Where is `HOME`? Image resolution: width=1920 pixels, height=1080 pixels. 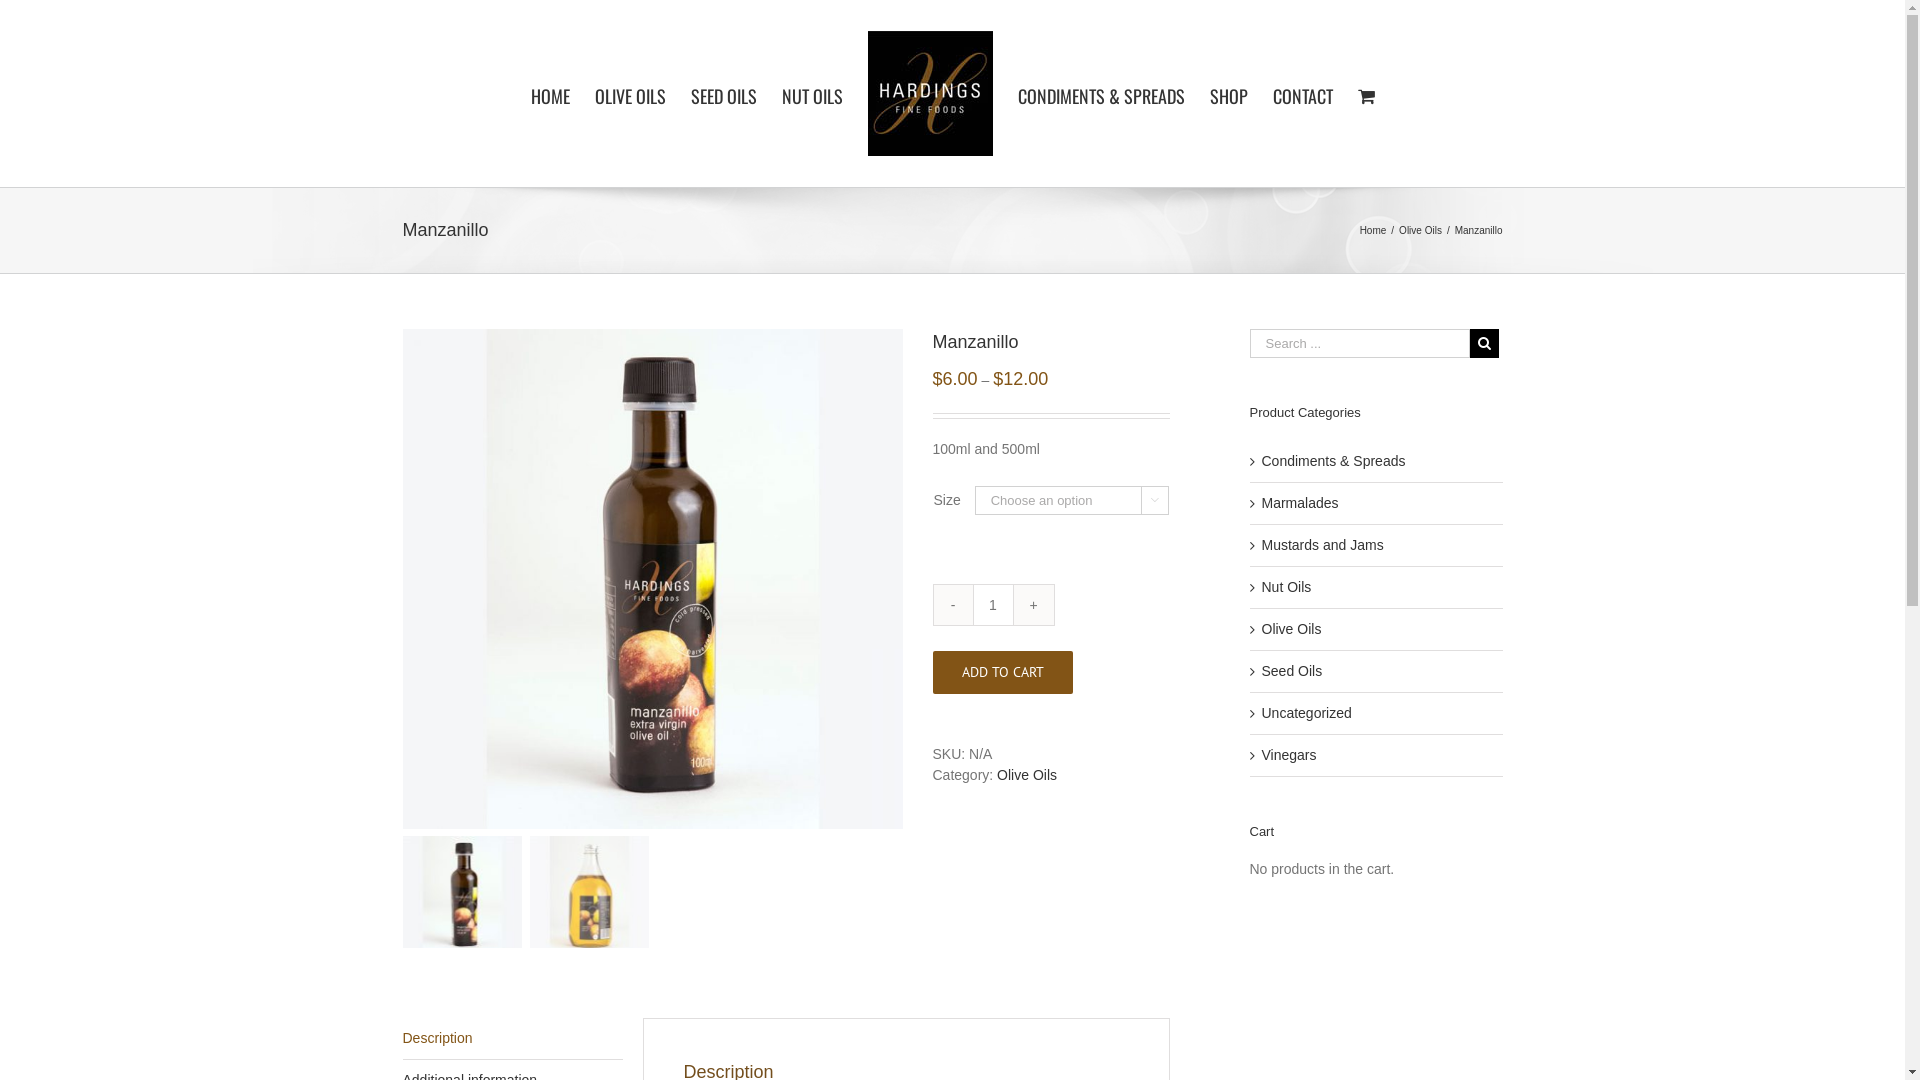 HOME is located at coordinates (550, 94).